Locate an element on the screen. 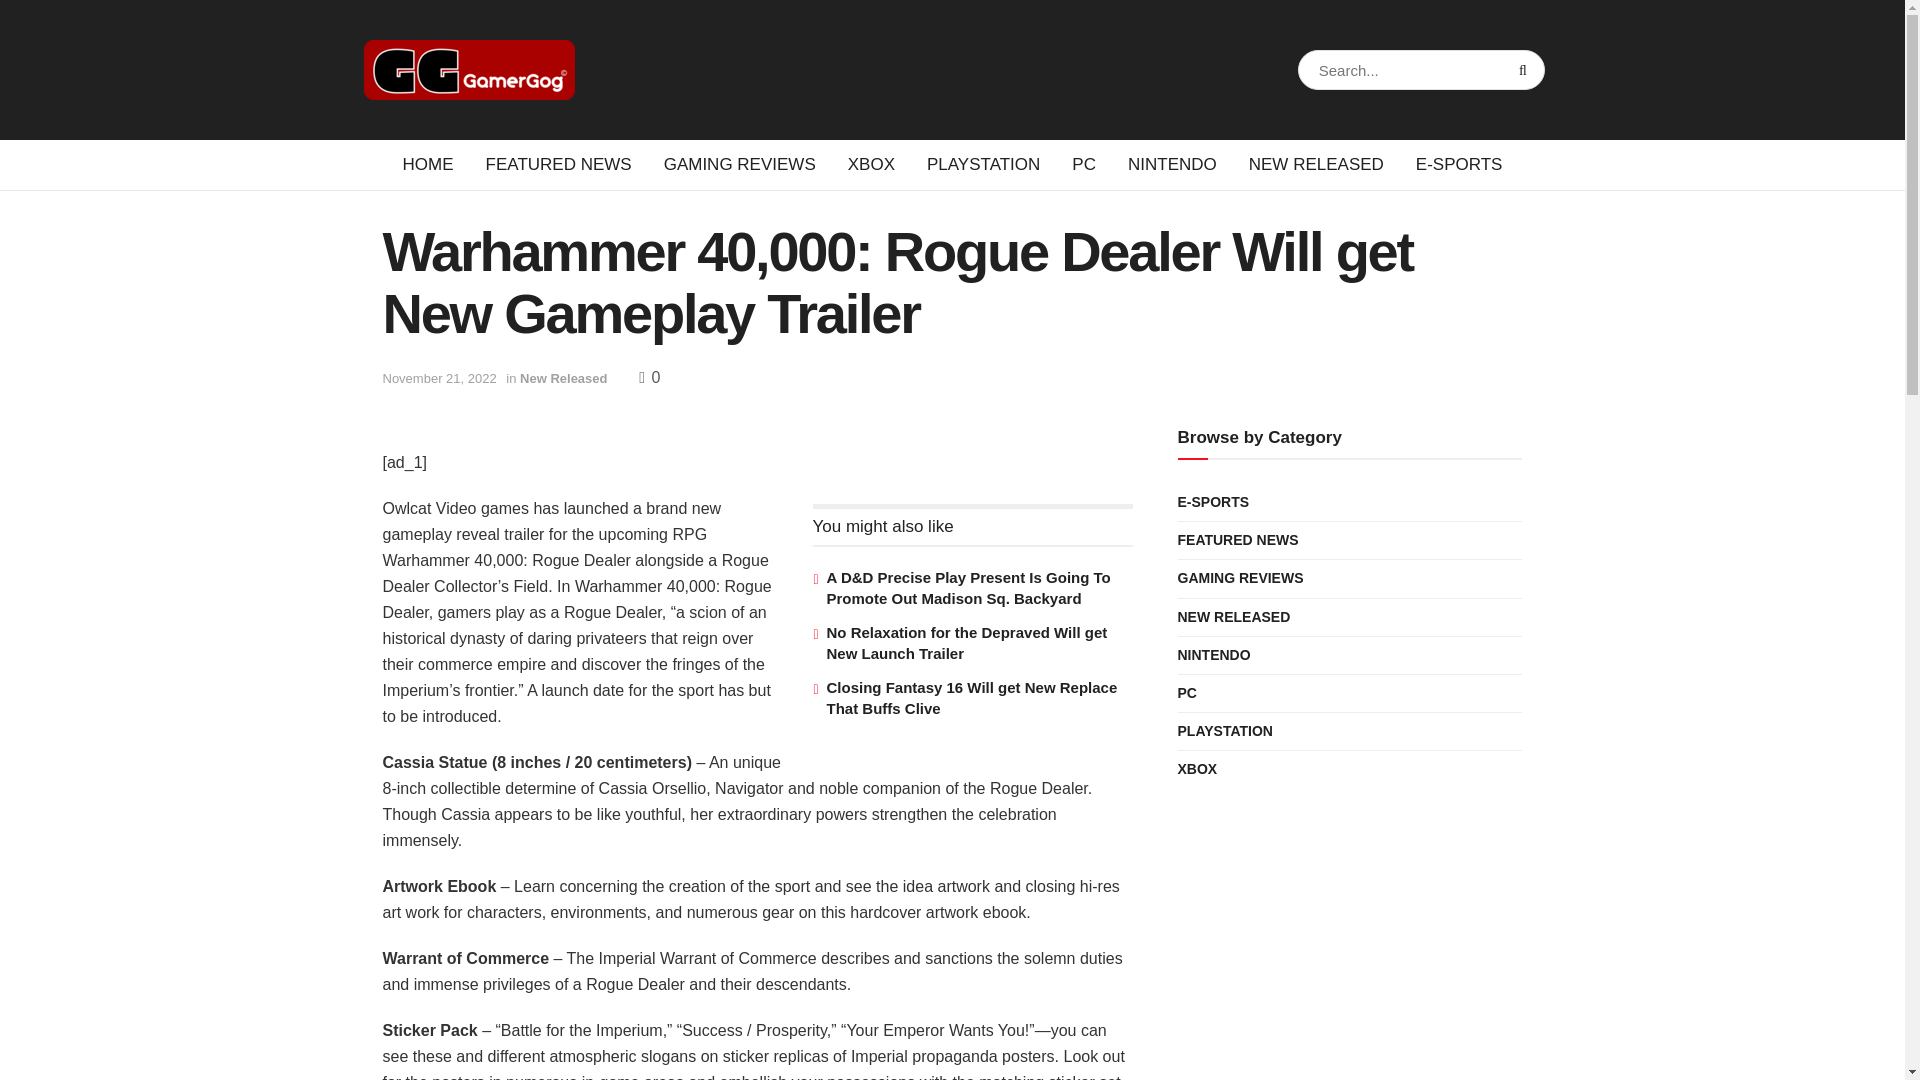 This screenshot has width=1920, height=1080. GAMING REVIEWS is located at coordinates (740, 165).